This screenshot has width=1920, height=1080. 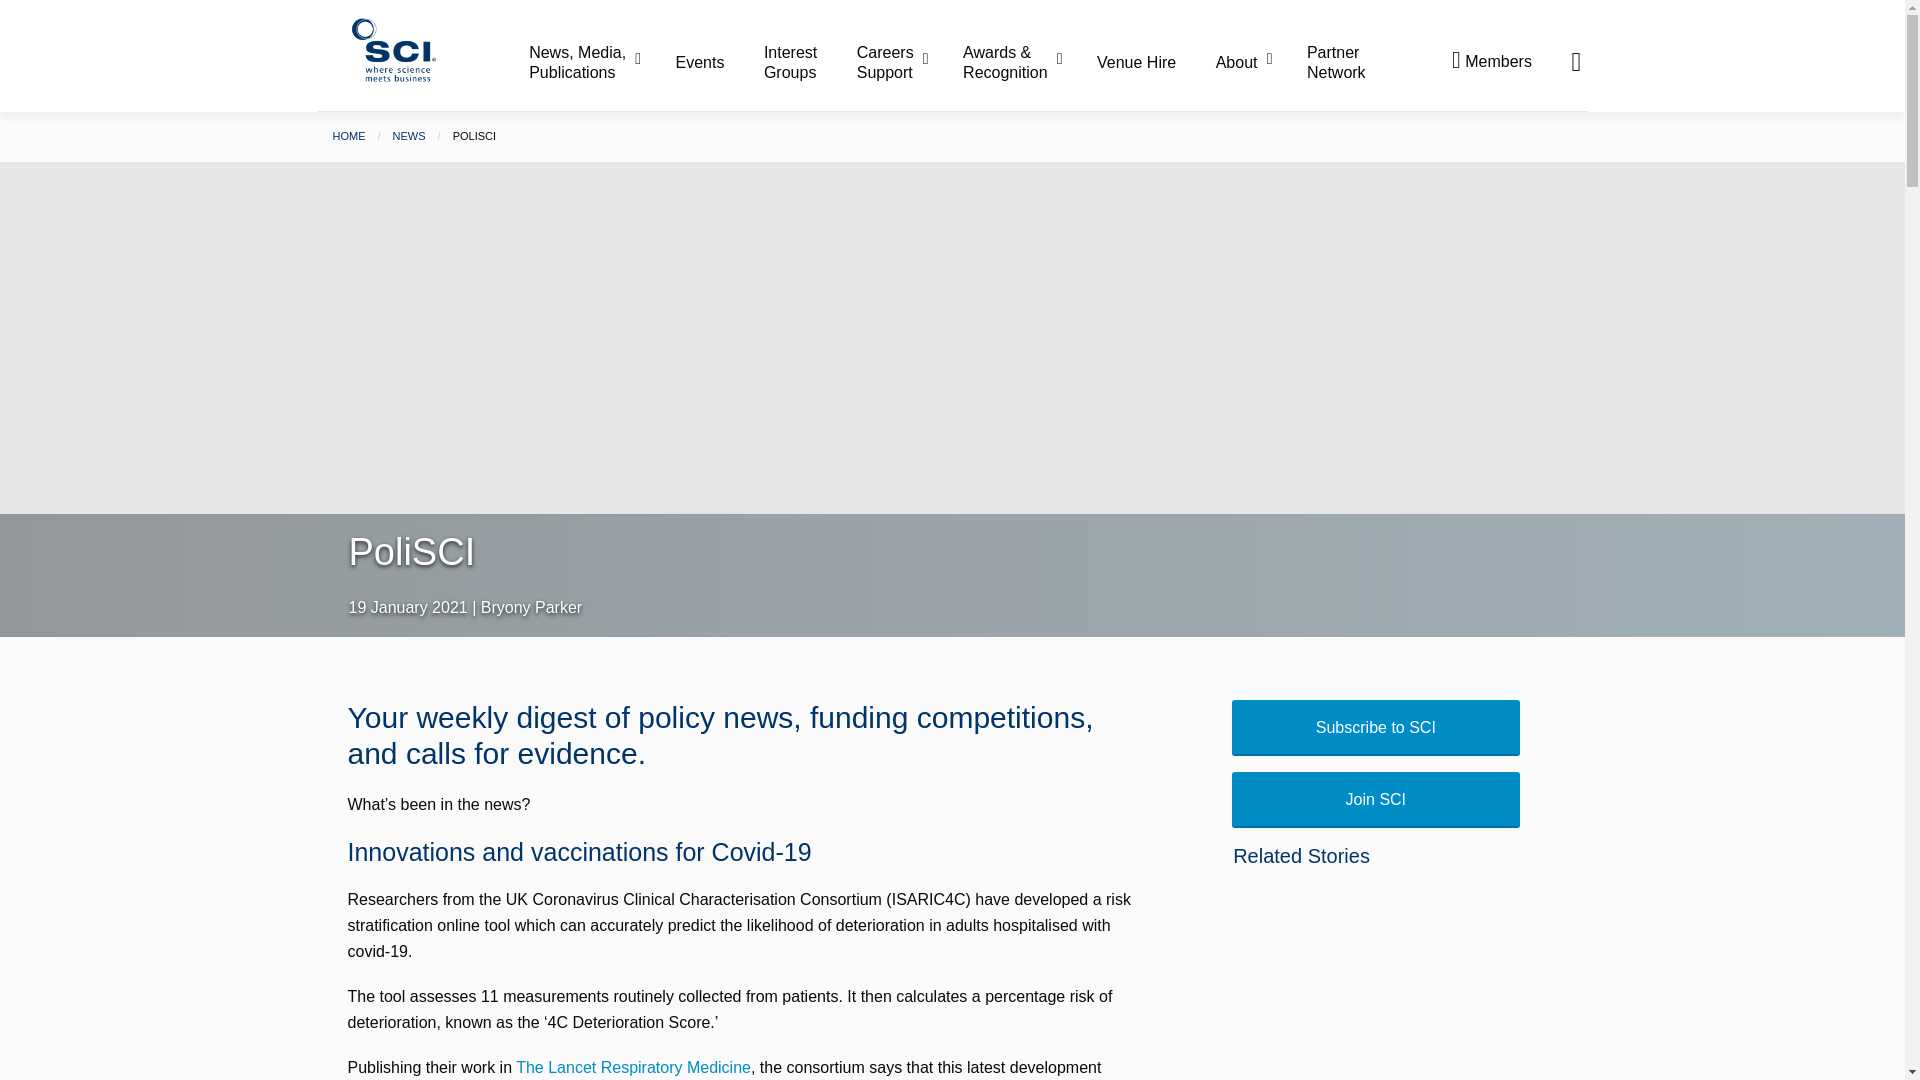 What do you see at coordinates (1154, 63) in the screenshot?
I see `Venue Hire` at bounding box center [1154, 63].